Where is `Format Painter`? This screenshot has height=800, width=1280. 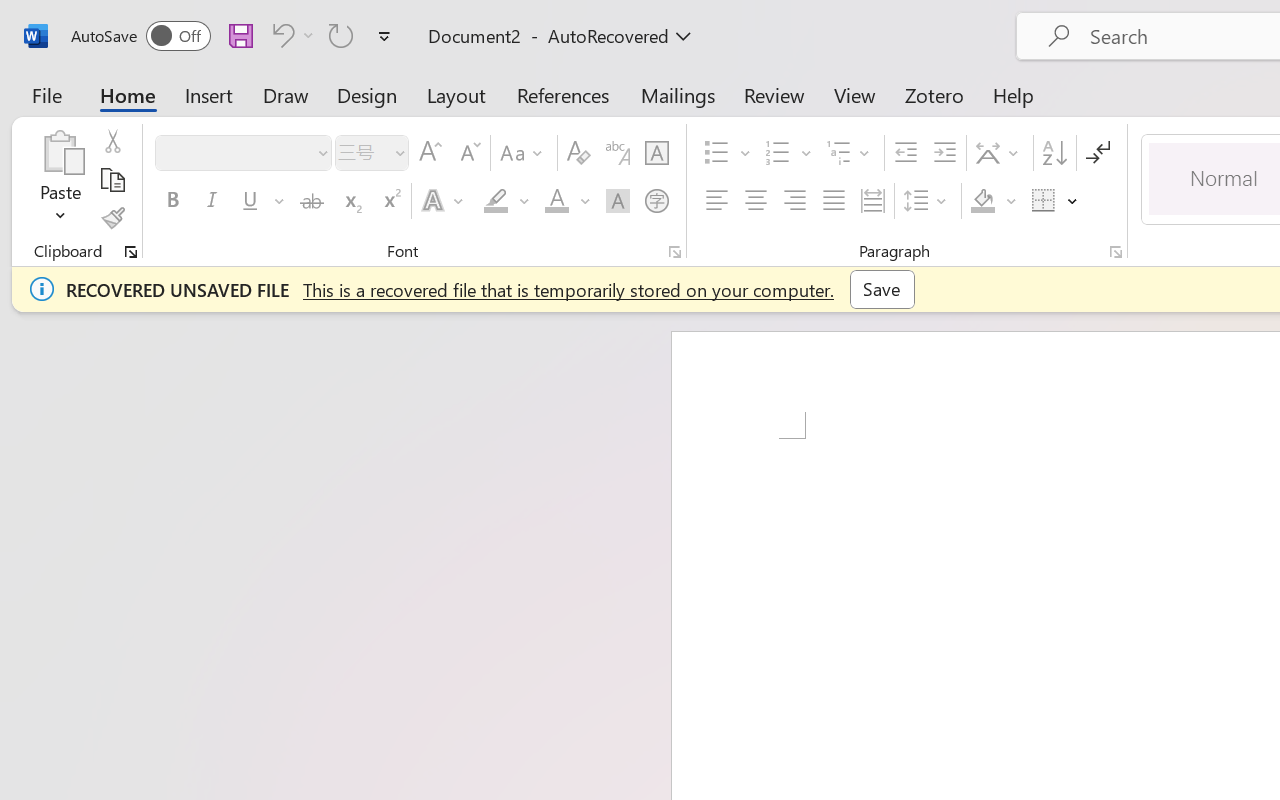 Format Painter is located at coordinates (112, 218).